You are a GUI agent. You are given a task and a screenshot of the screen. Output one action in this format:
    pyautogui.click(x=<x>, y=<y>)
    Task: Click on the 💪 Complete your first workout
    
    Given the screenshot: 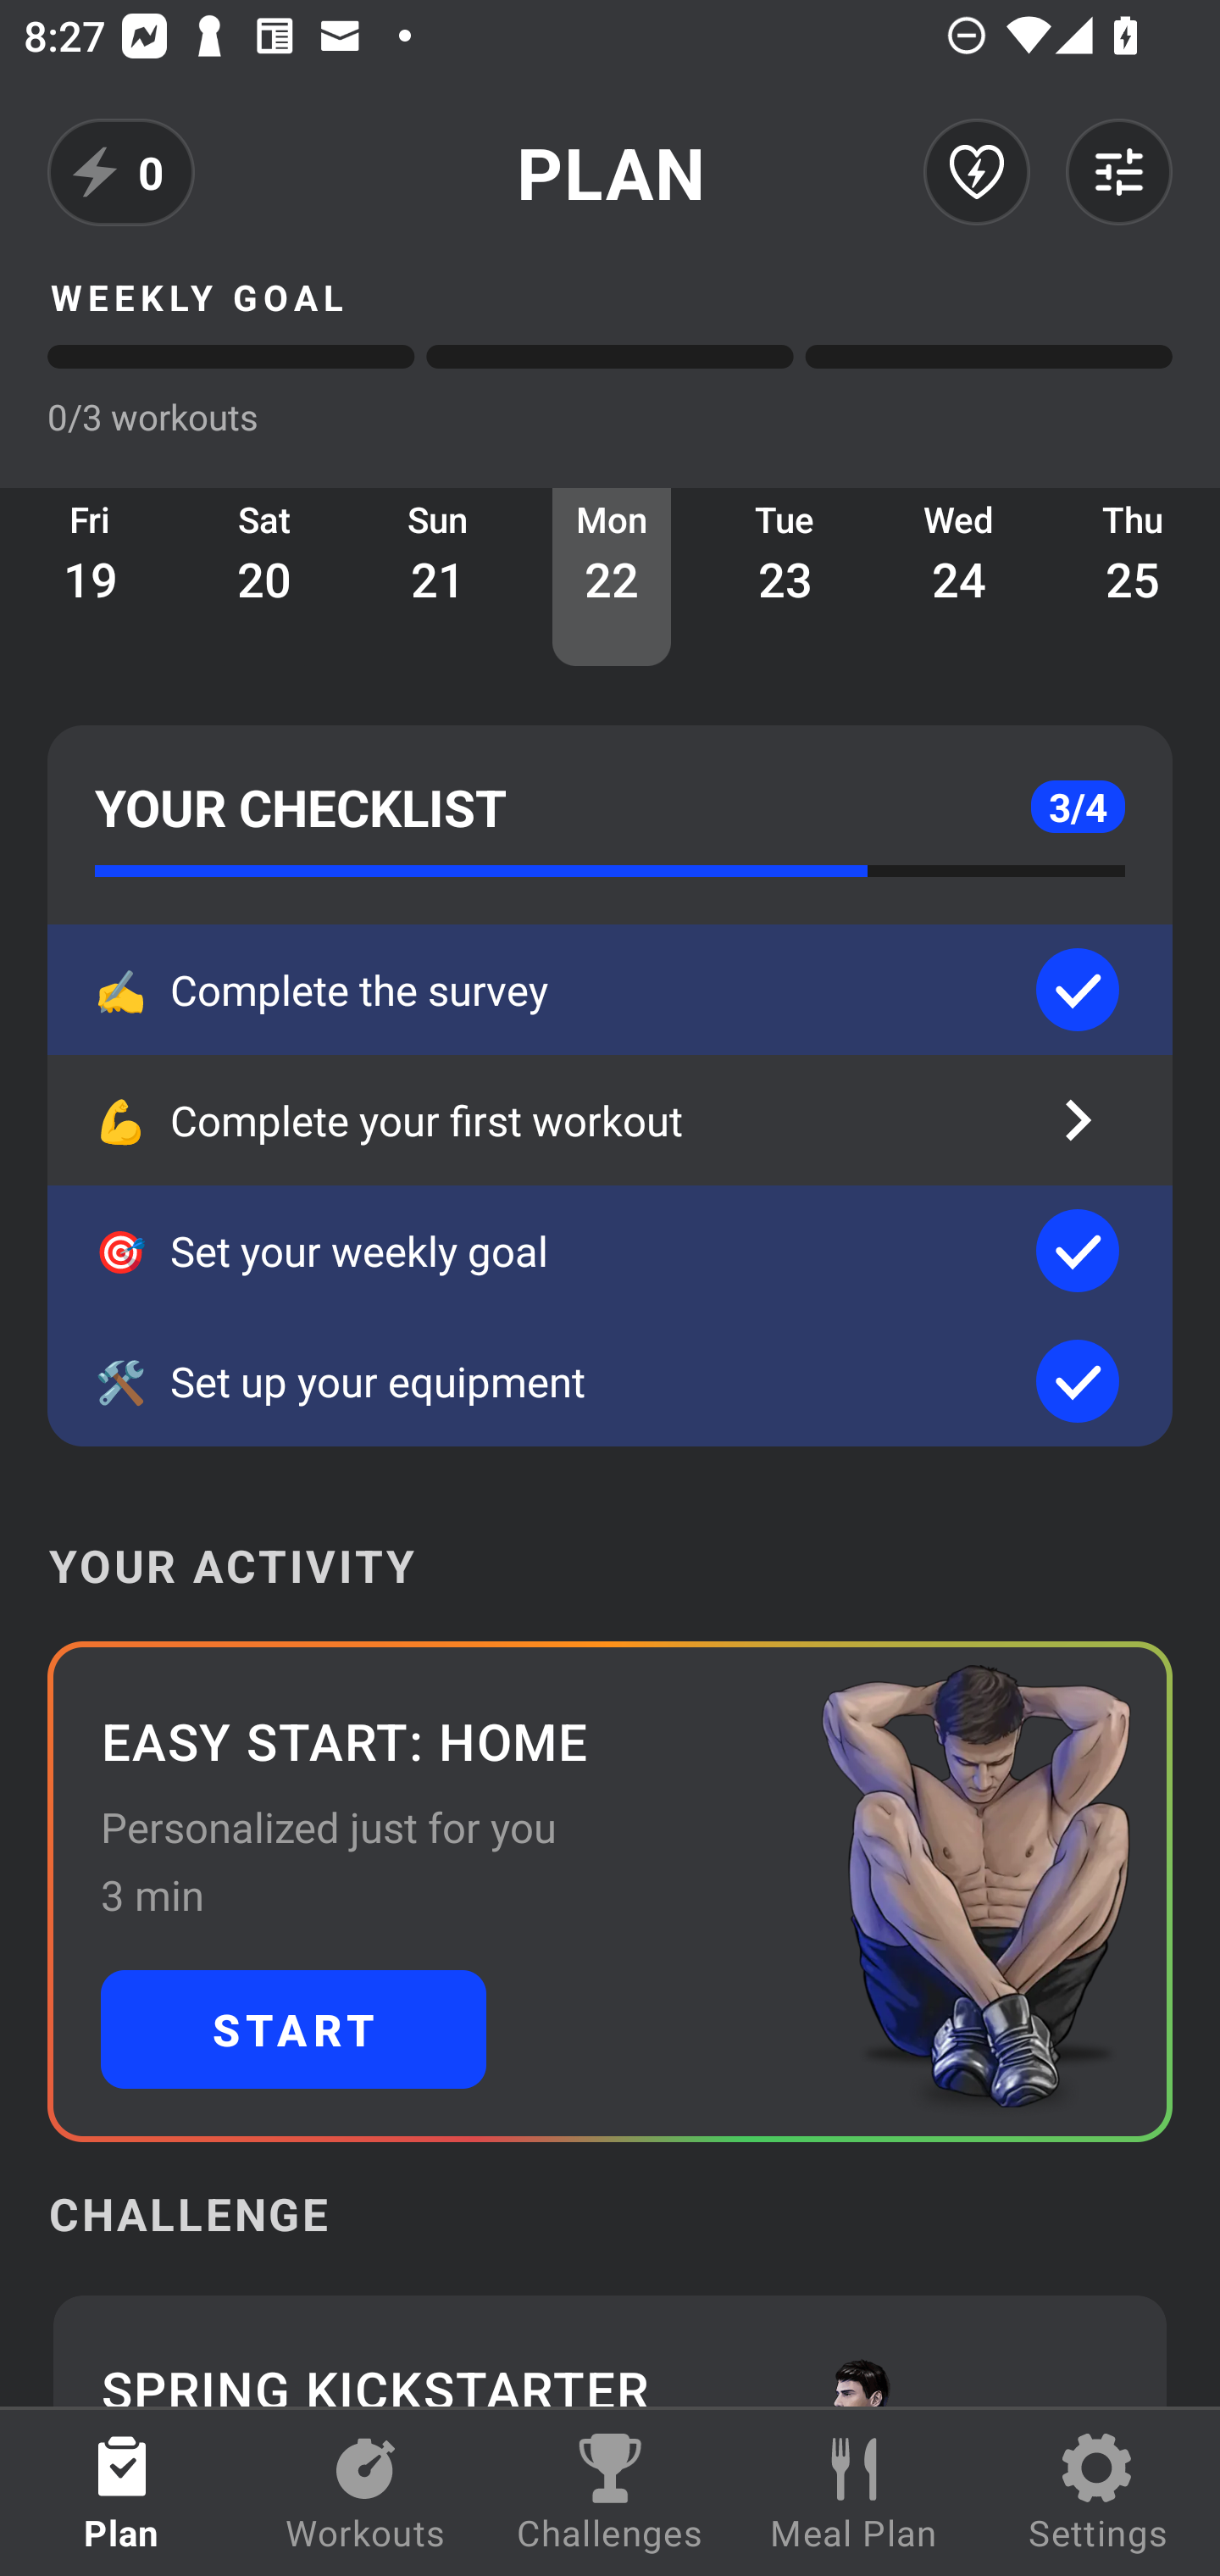 What is the action you would take?
    pyautogui.click(x=610, y=1120)
    